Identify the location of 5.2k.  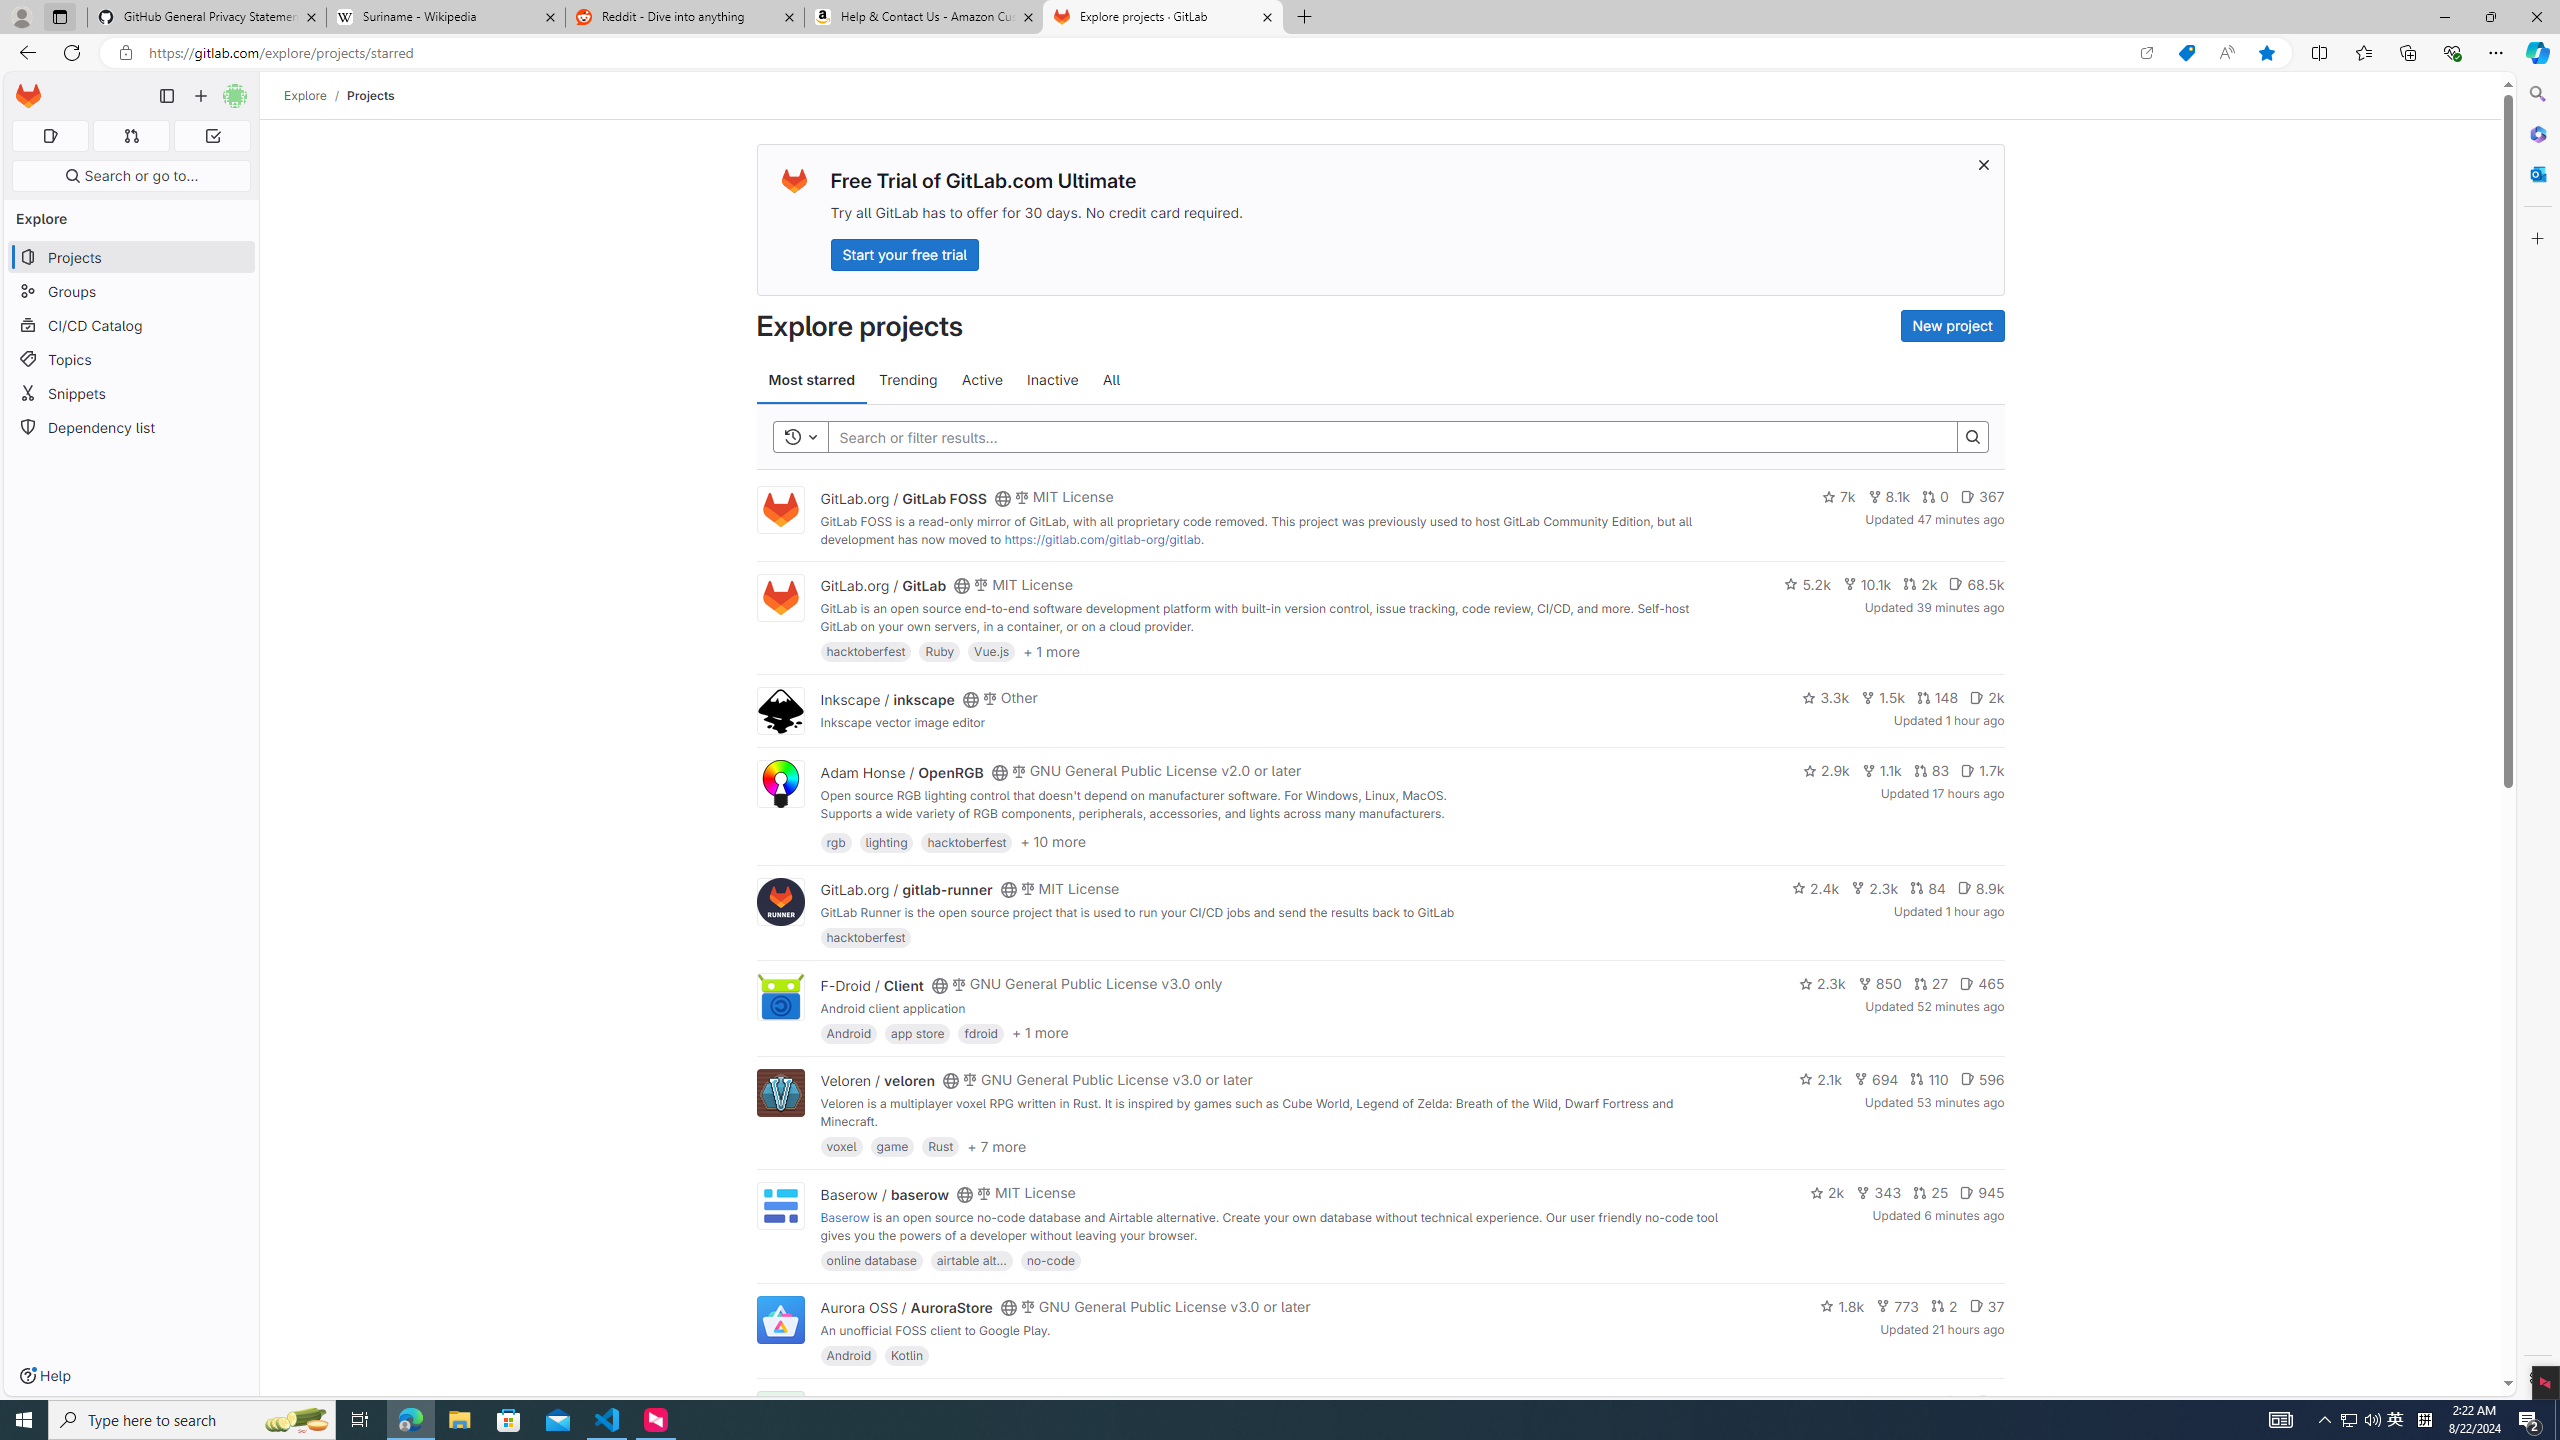
(1807, 584).